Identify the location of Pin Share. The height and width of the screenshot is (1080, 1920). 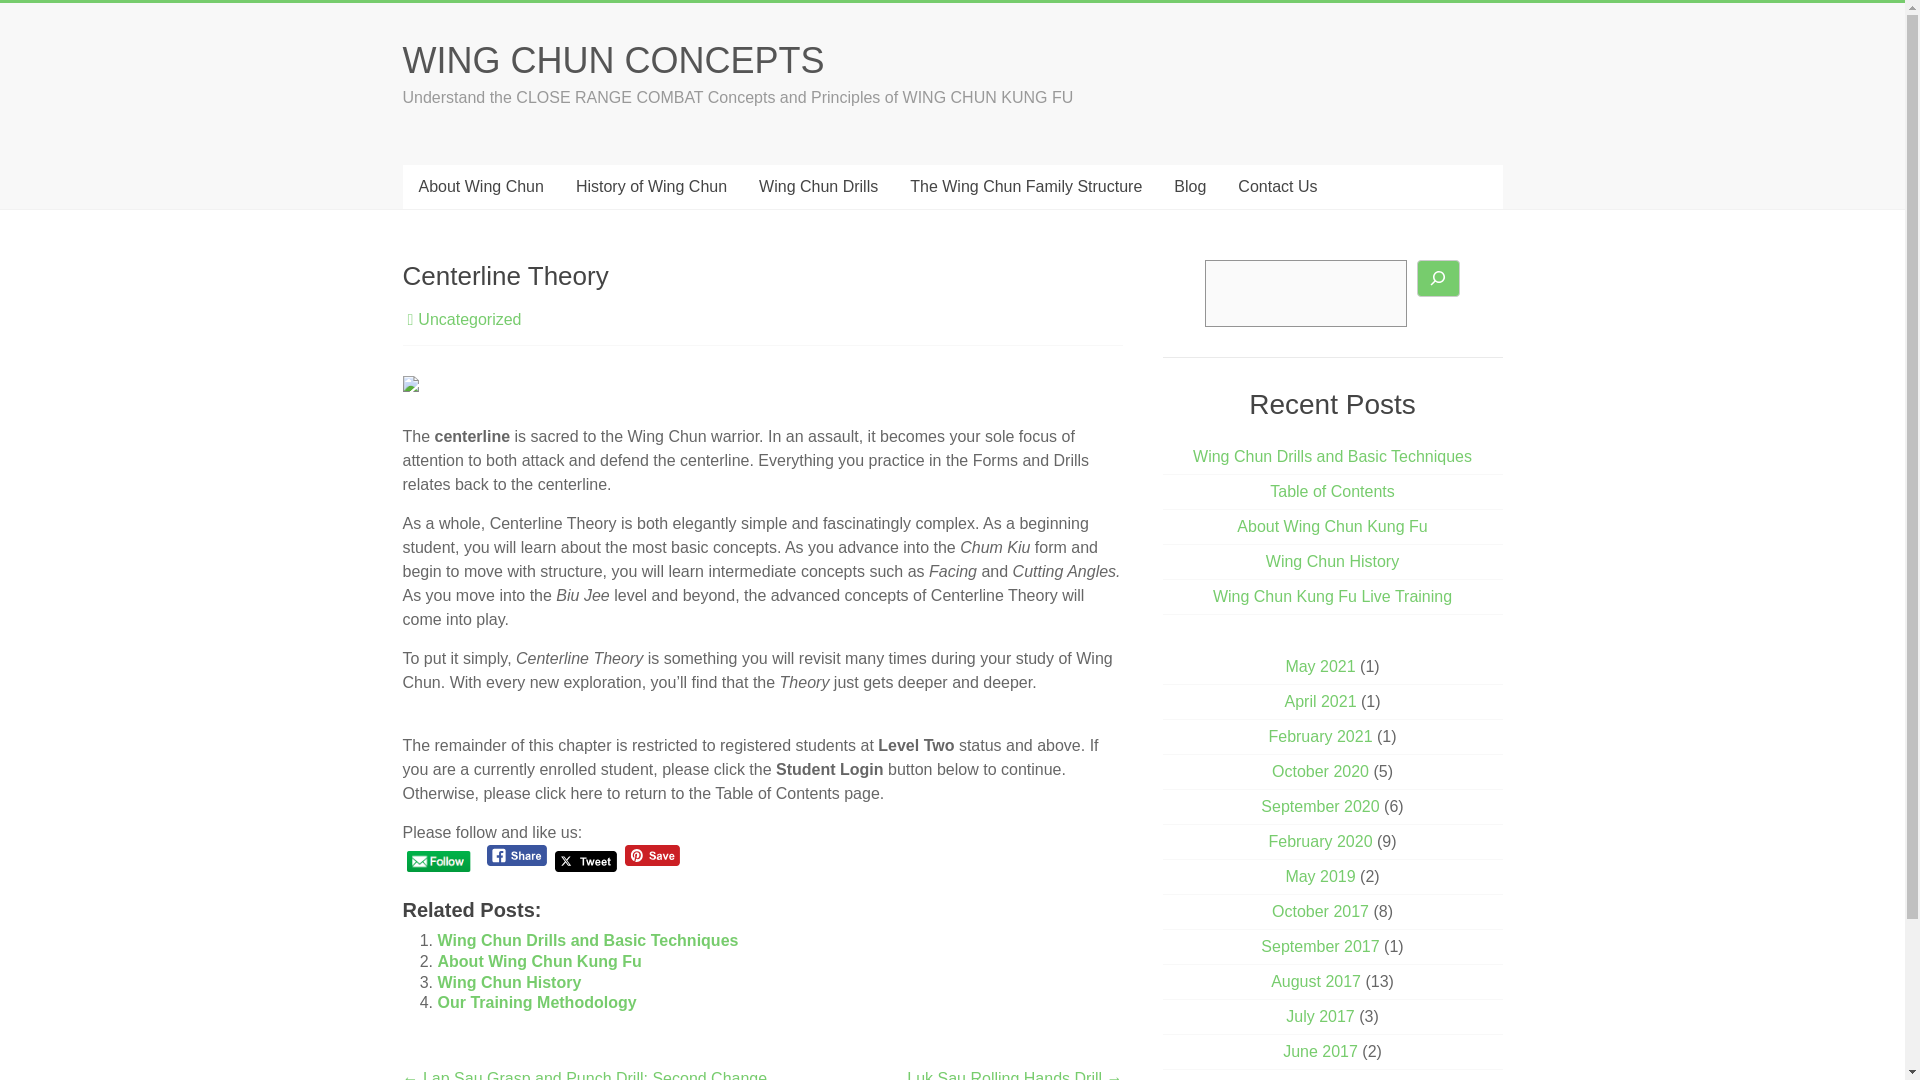
(652, 855).